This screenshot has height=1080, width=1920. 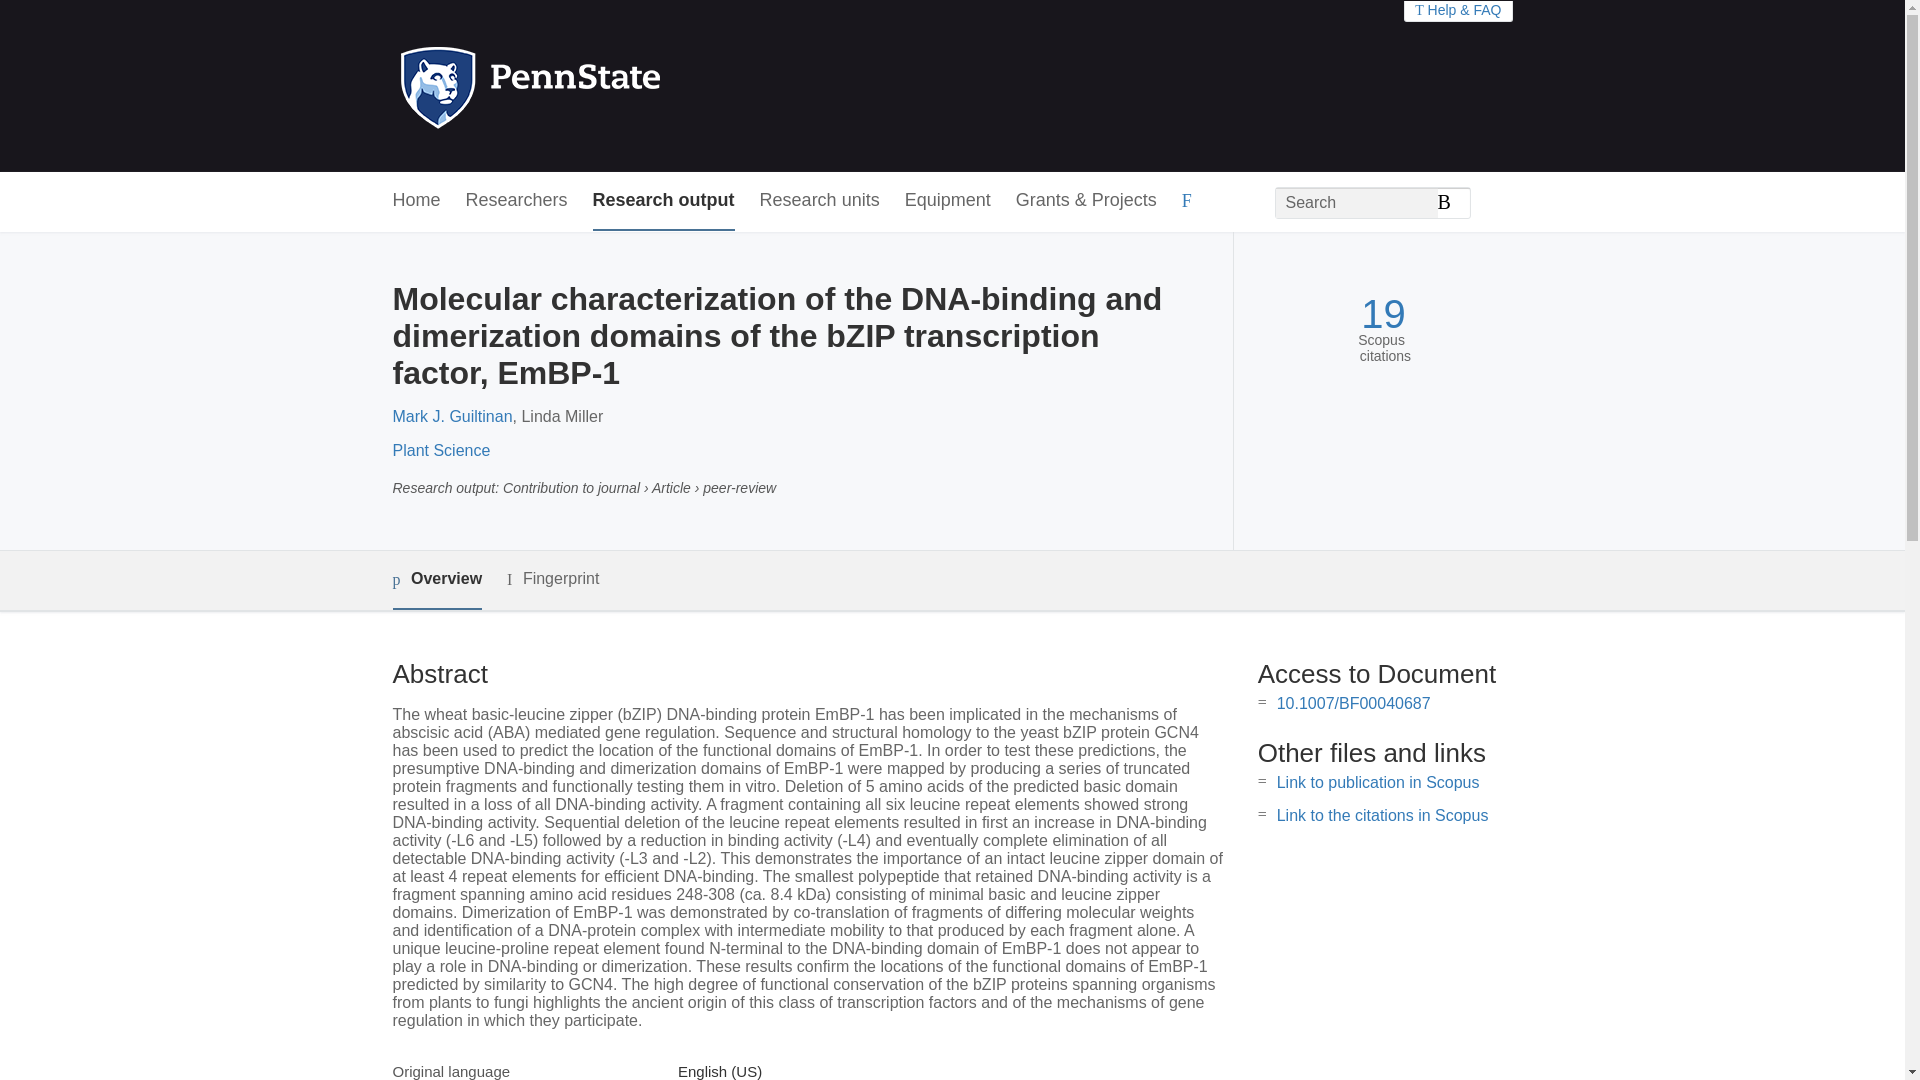 What do you see at coordinates (552, 579) in the screenshot?
I see `Fingerprint` at bounding box center [552, 579].